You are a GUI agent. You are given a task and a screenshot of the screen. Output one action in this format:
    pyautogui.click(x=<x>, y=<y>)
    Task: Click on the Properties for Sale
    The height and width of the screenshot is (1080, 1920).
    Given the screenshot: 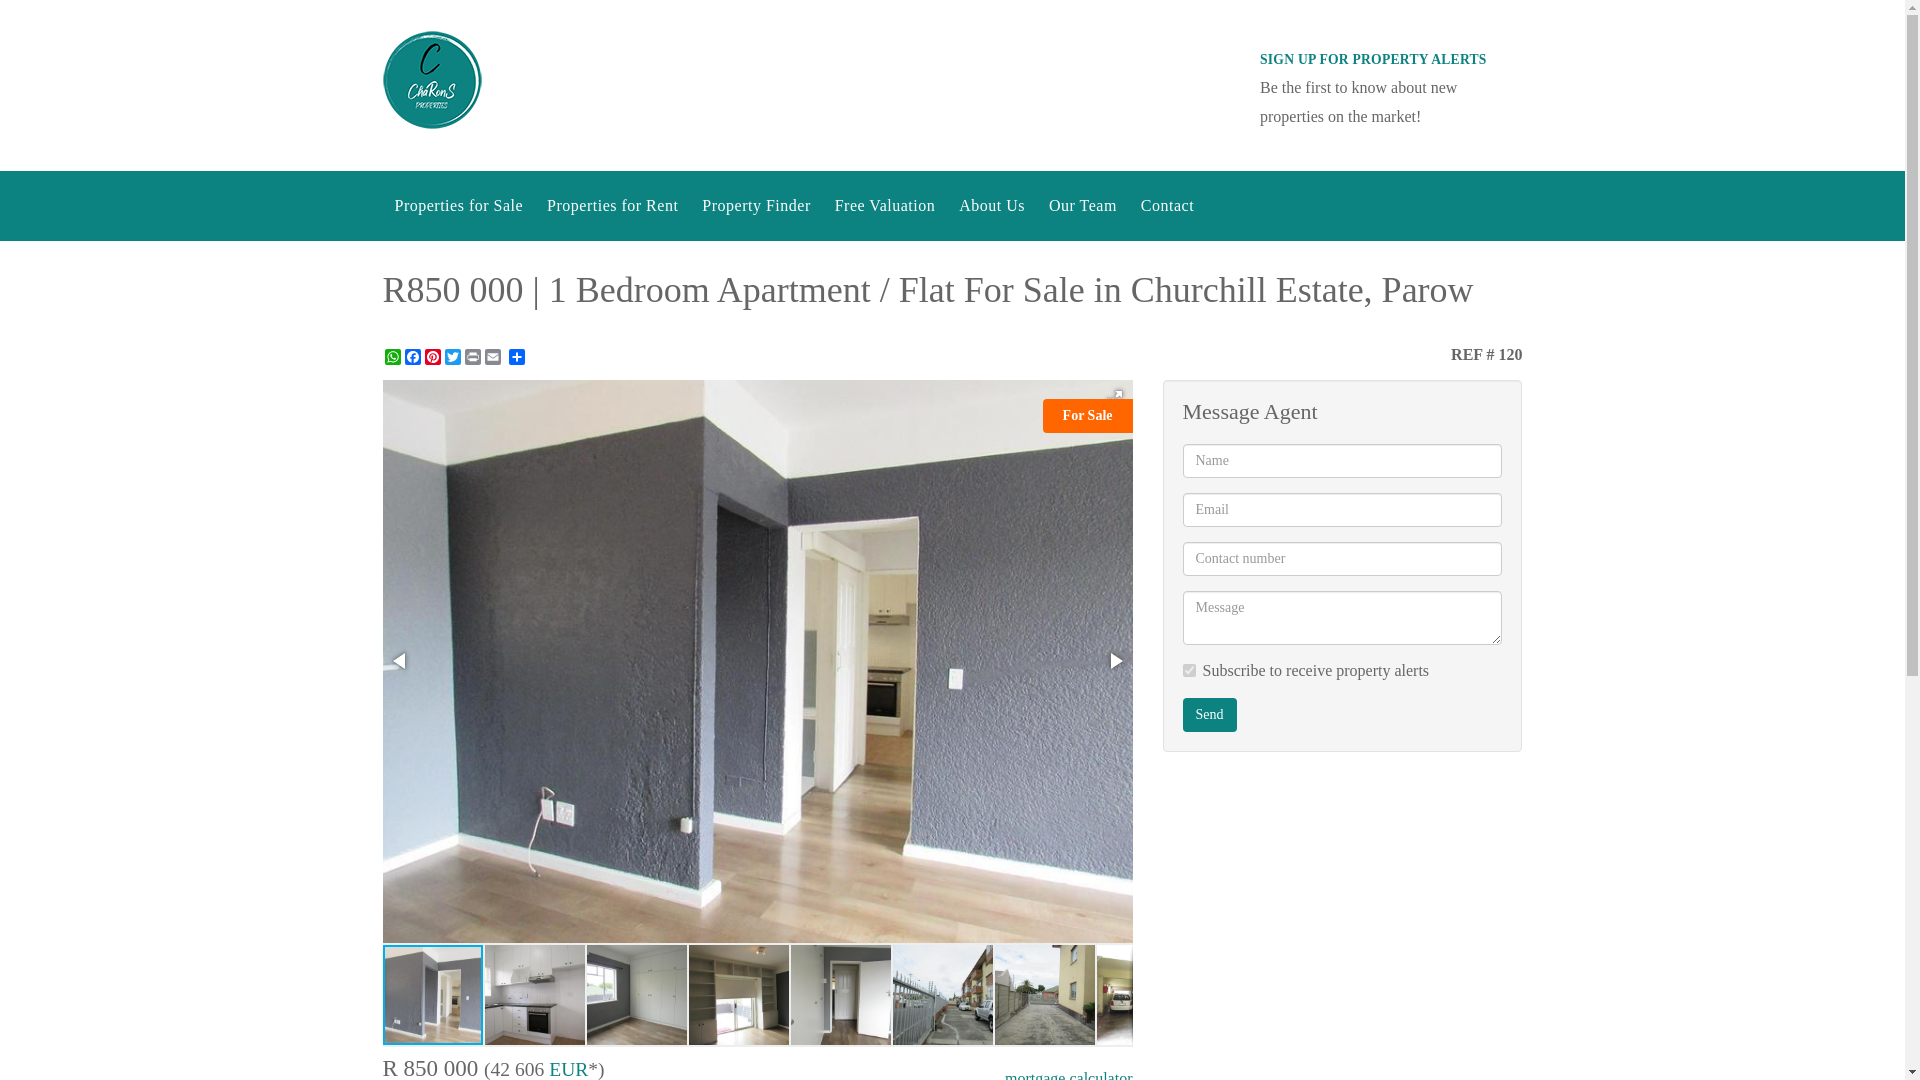 What is the action you would take?
    pyautogui.click(x=458, y=205)
    